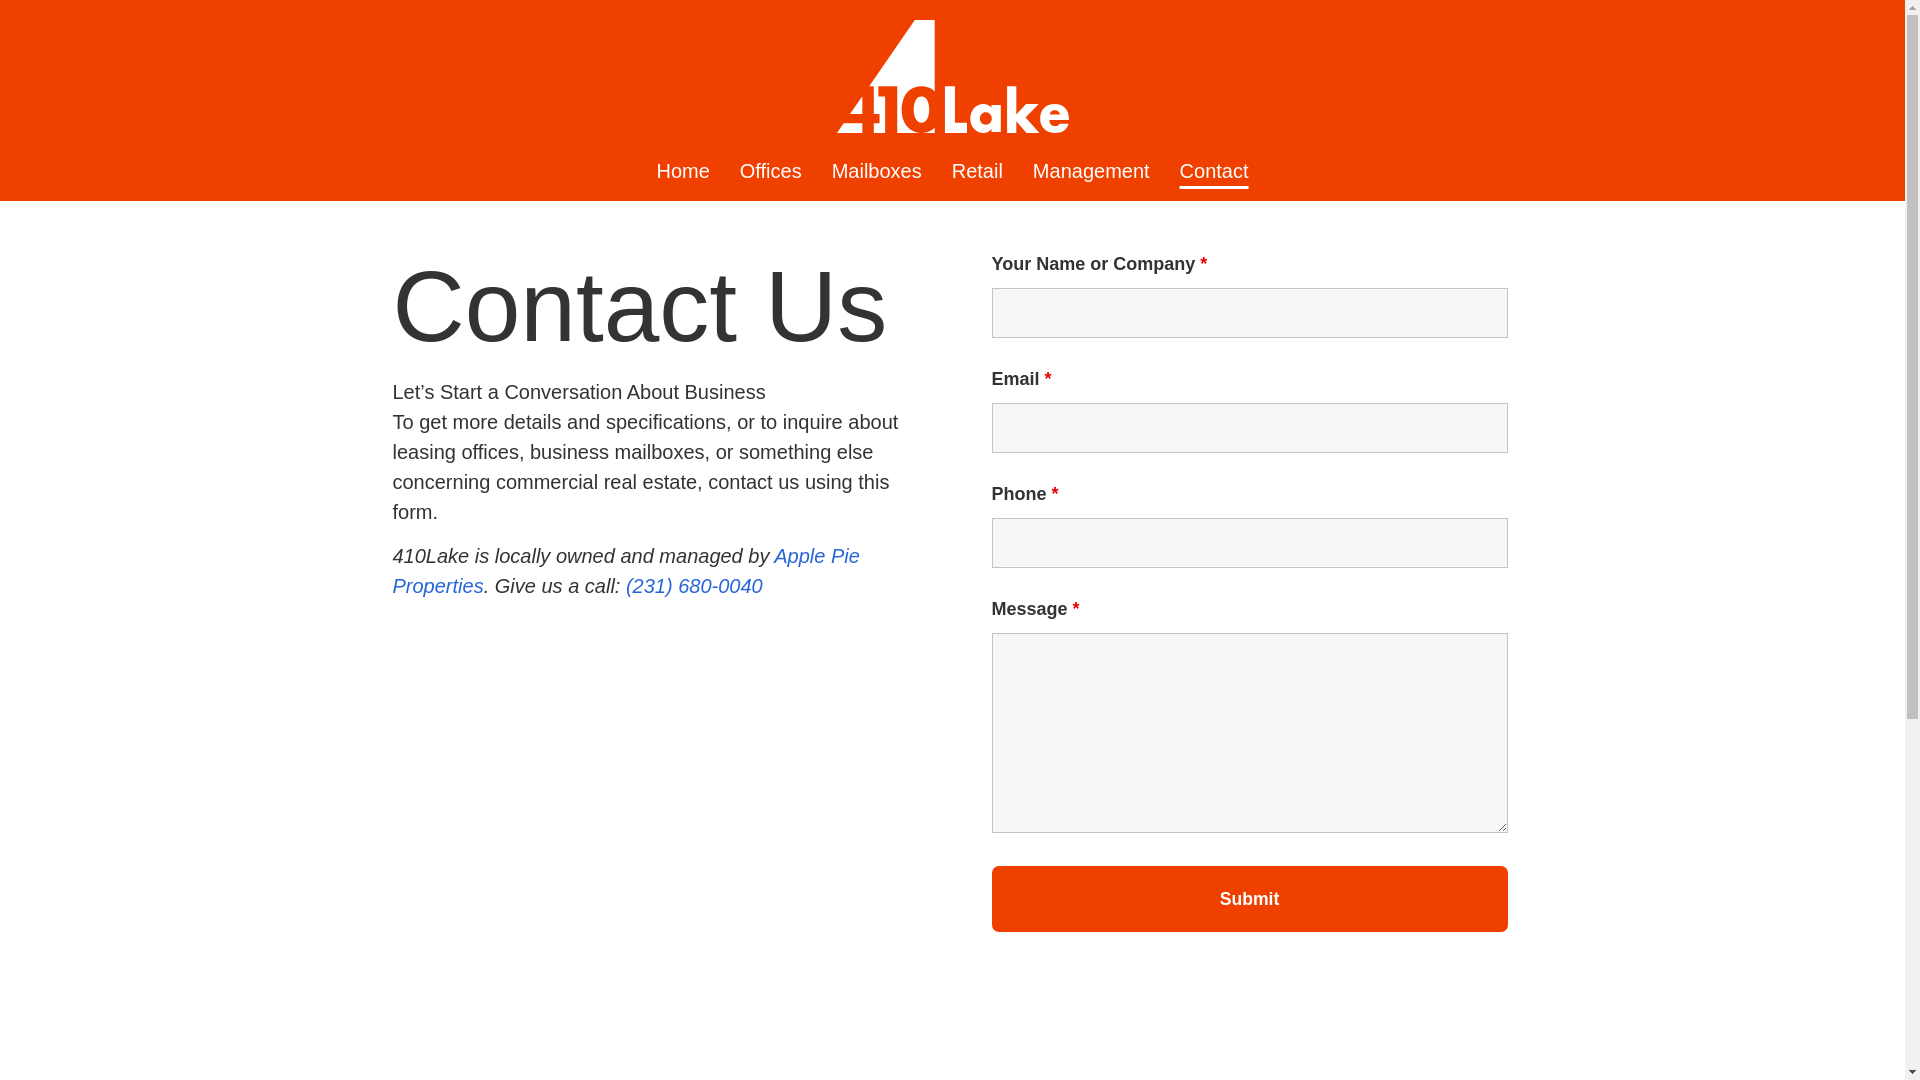 The width and height of the screenshot is (1920, 1080). I want to click on Apple Pie Properties, so click(626, 571).